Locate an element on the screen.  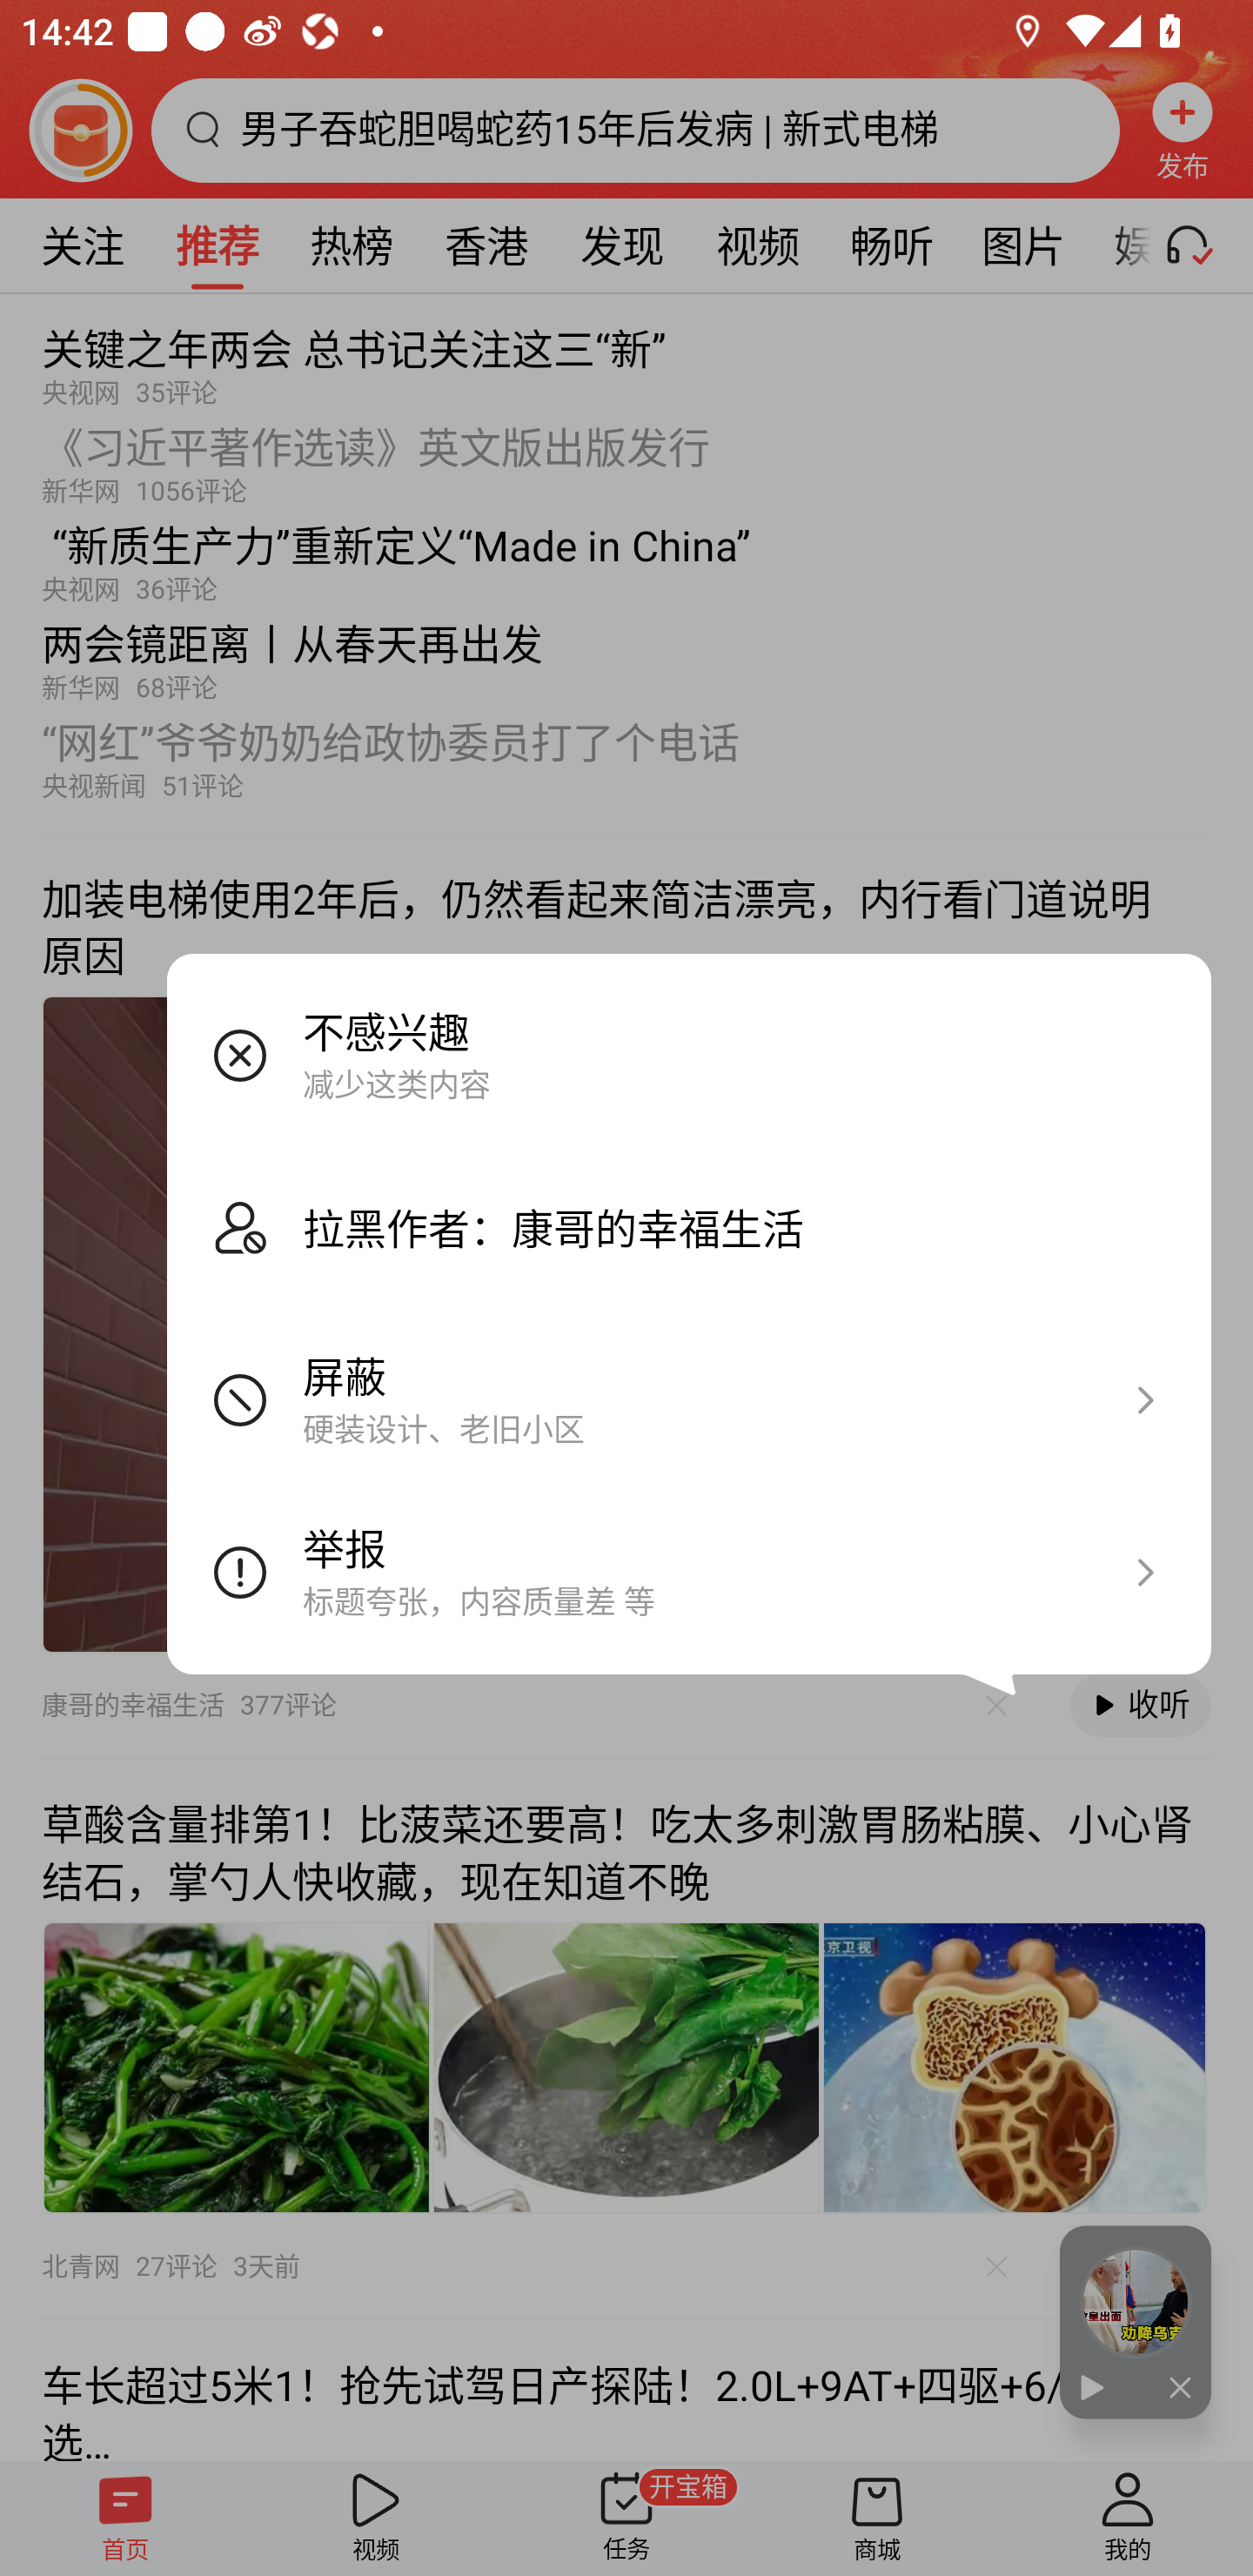
不感兴趣 减少这类内容 is located at coordinates (689, 1055).